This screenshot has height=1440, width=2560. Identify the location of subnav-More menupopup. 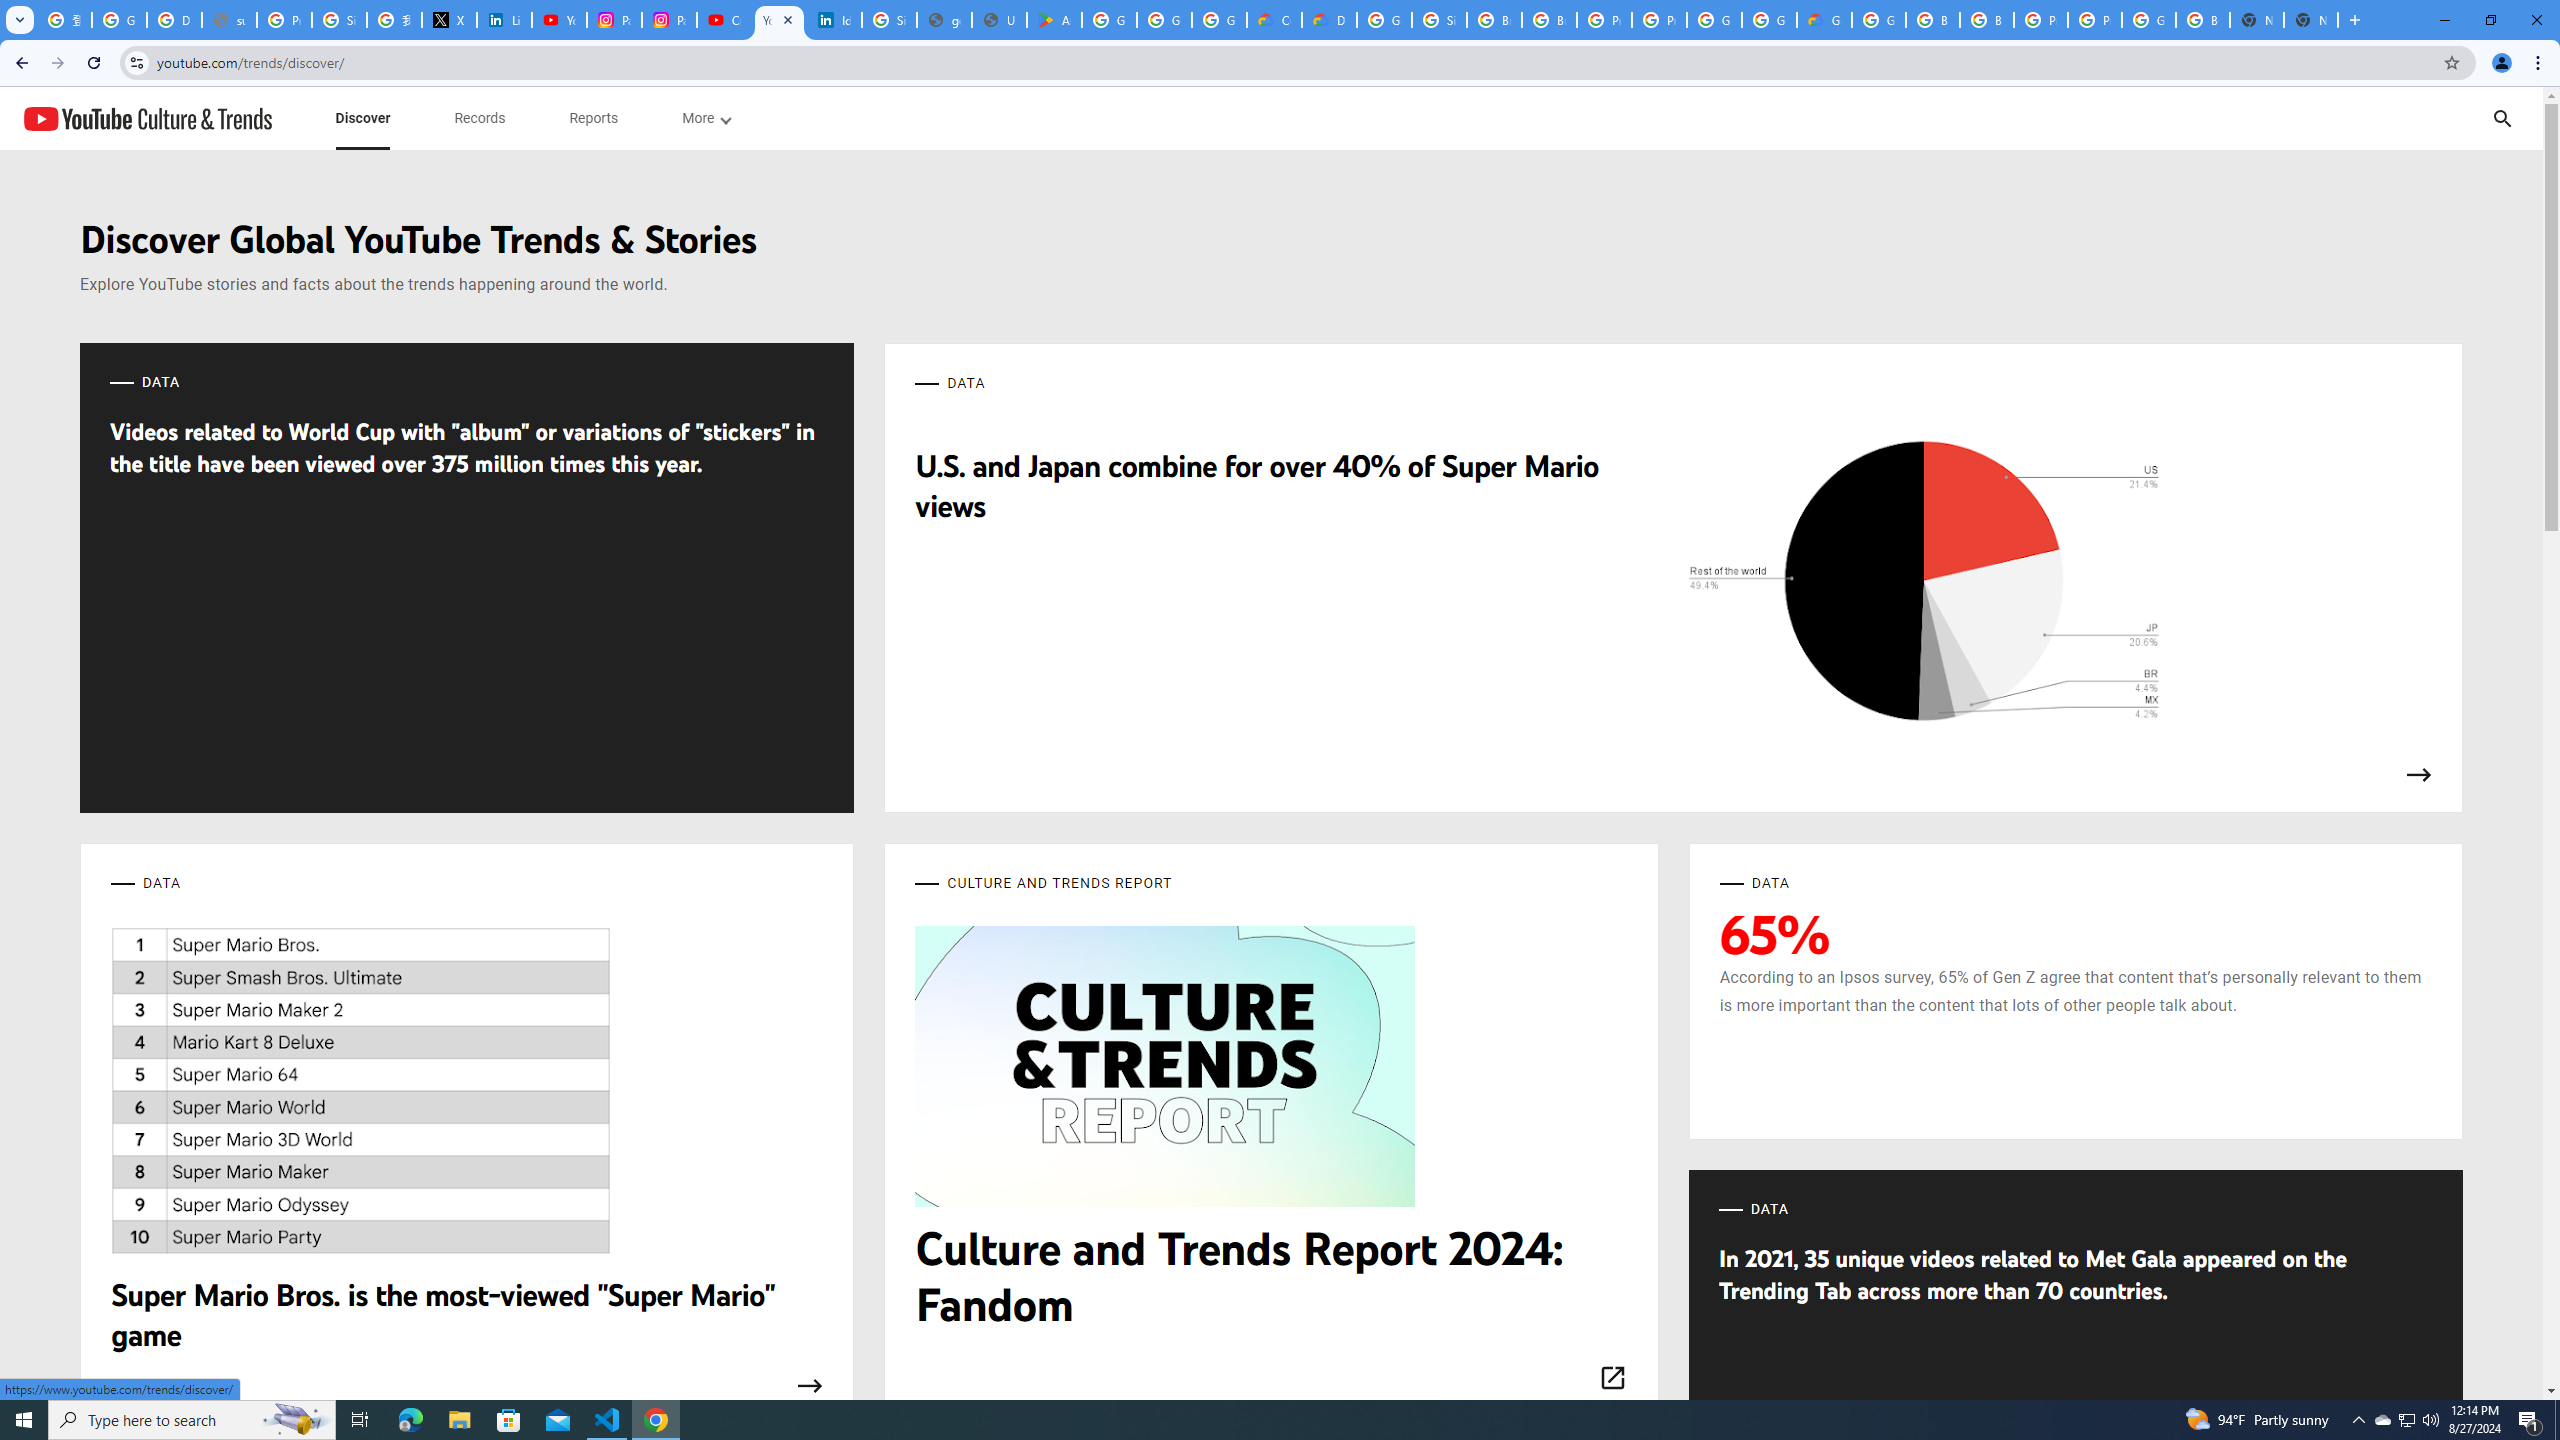
(706, 118).